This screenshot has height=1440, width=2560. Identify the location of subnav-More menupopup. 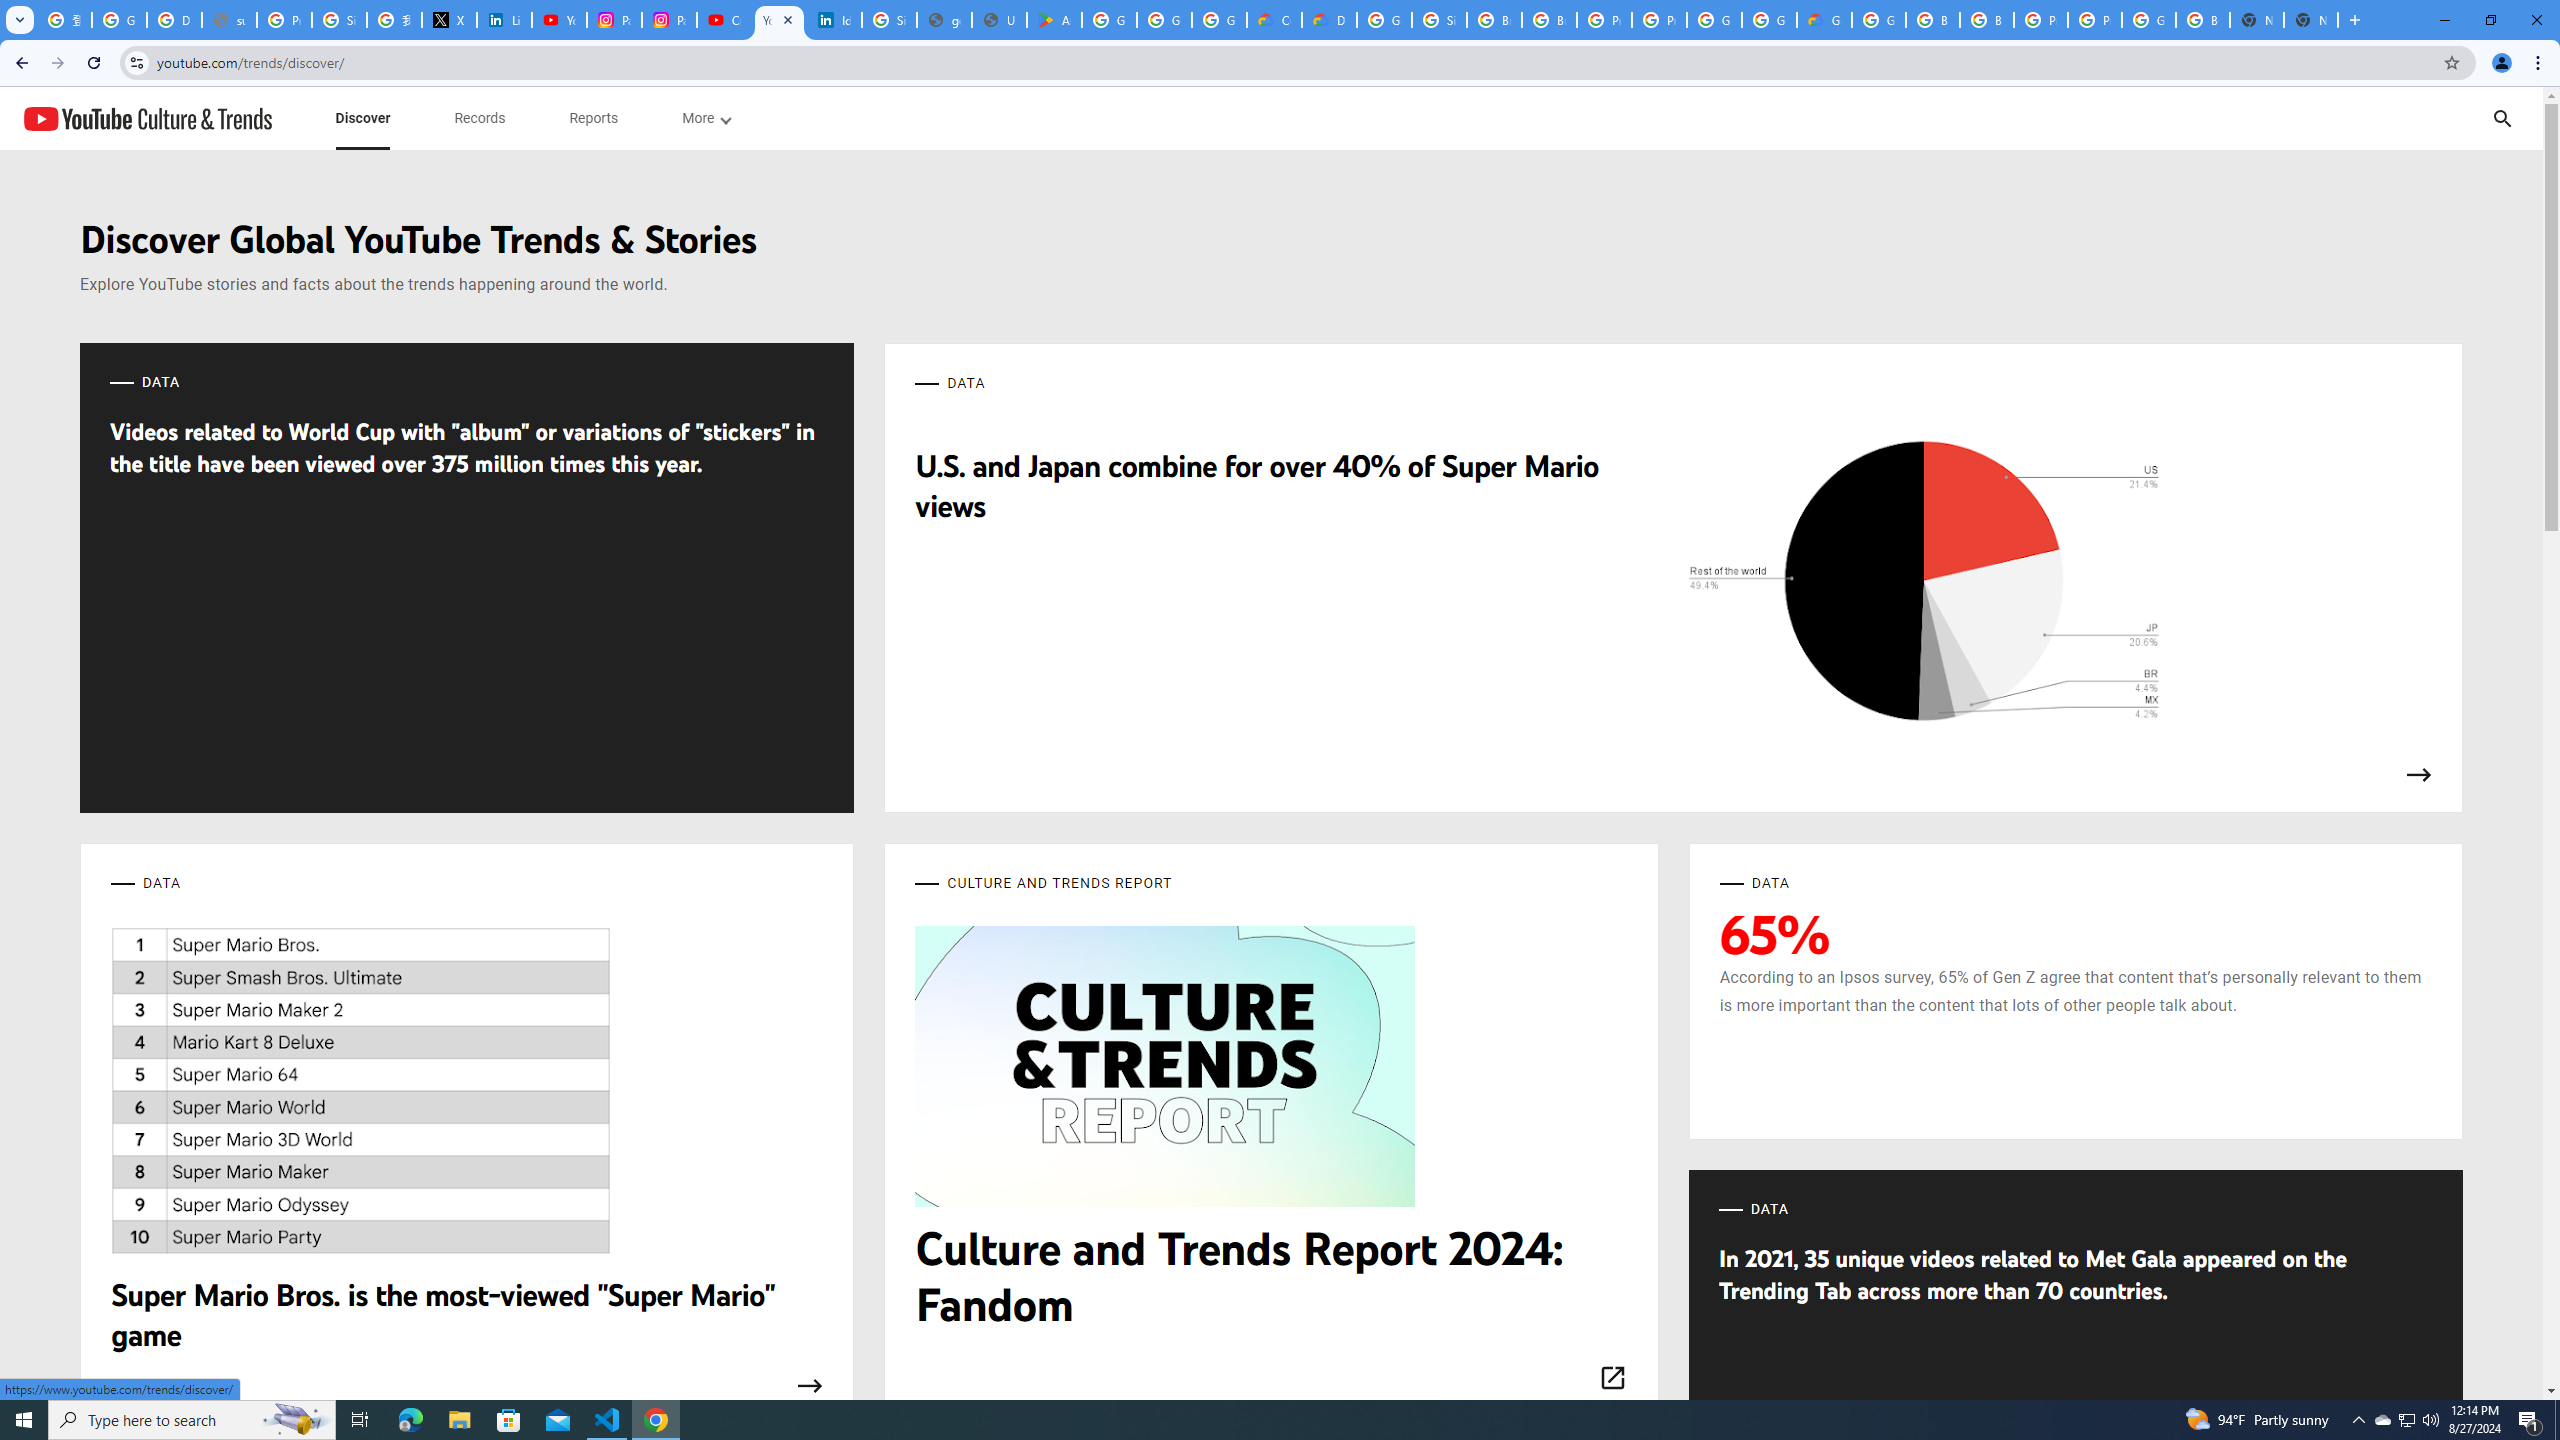
(706, 118).